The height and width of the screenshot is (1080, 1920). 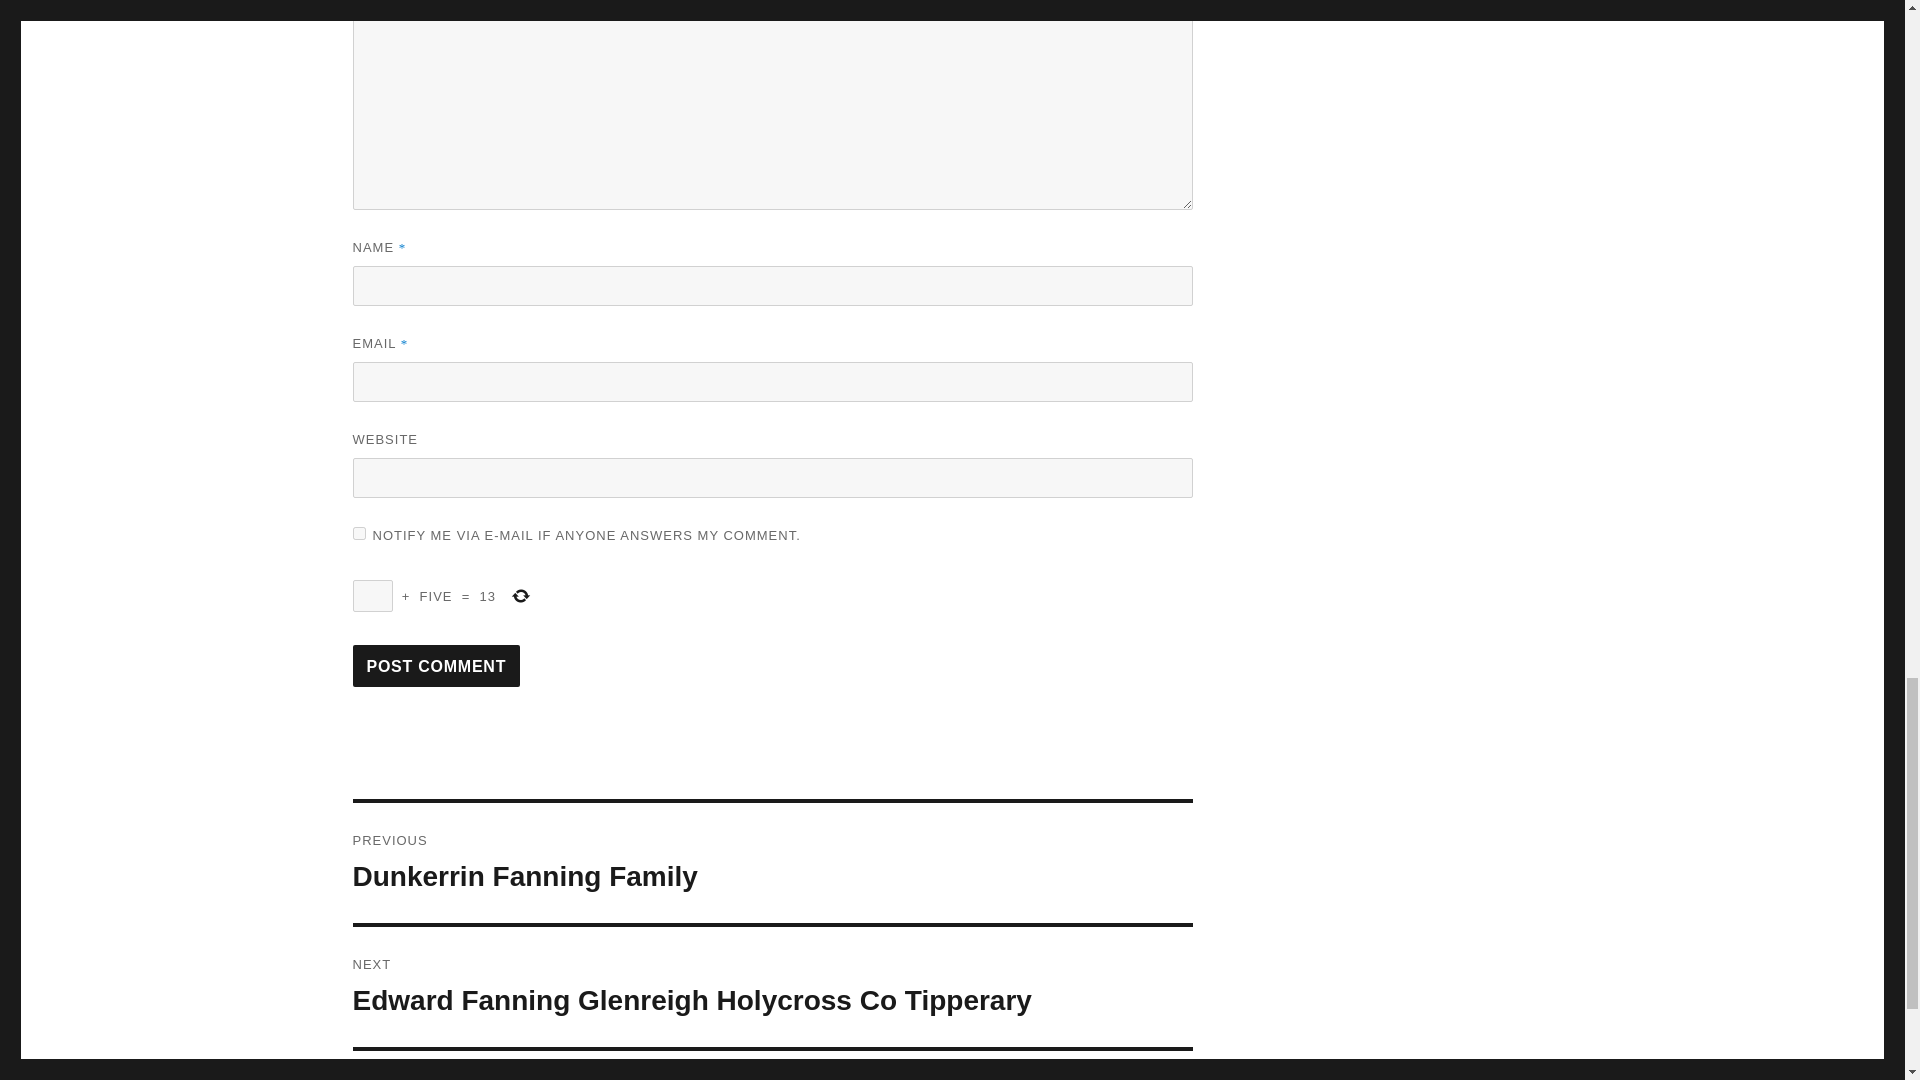 What do you see at coordinates (358, 534) in the screenshot?
I see `on` at bounding box center [358, 534].